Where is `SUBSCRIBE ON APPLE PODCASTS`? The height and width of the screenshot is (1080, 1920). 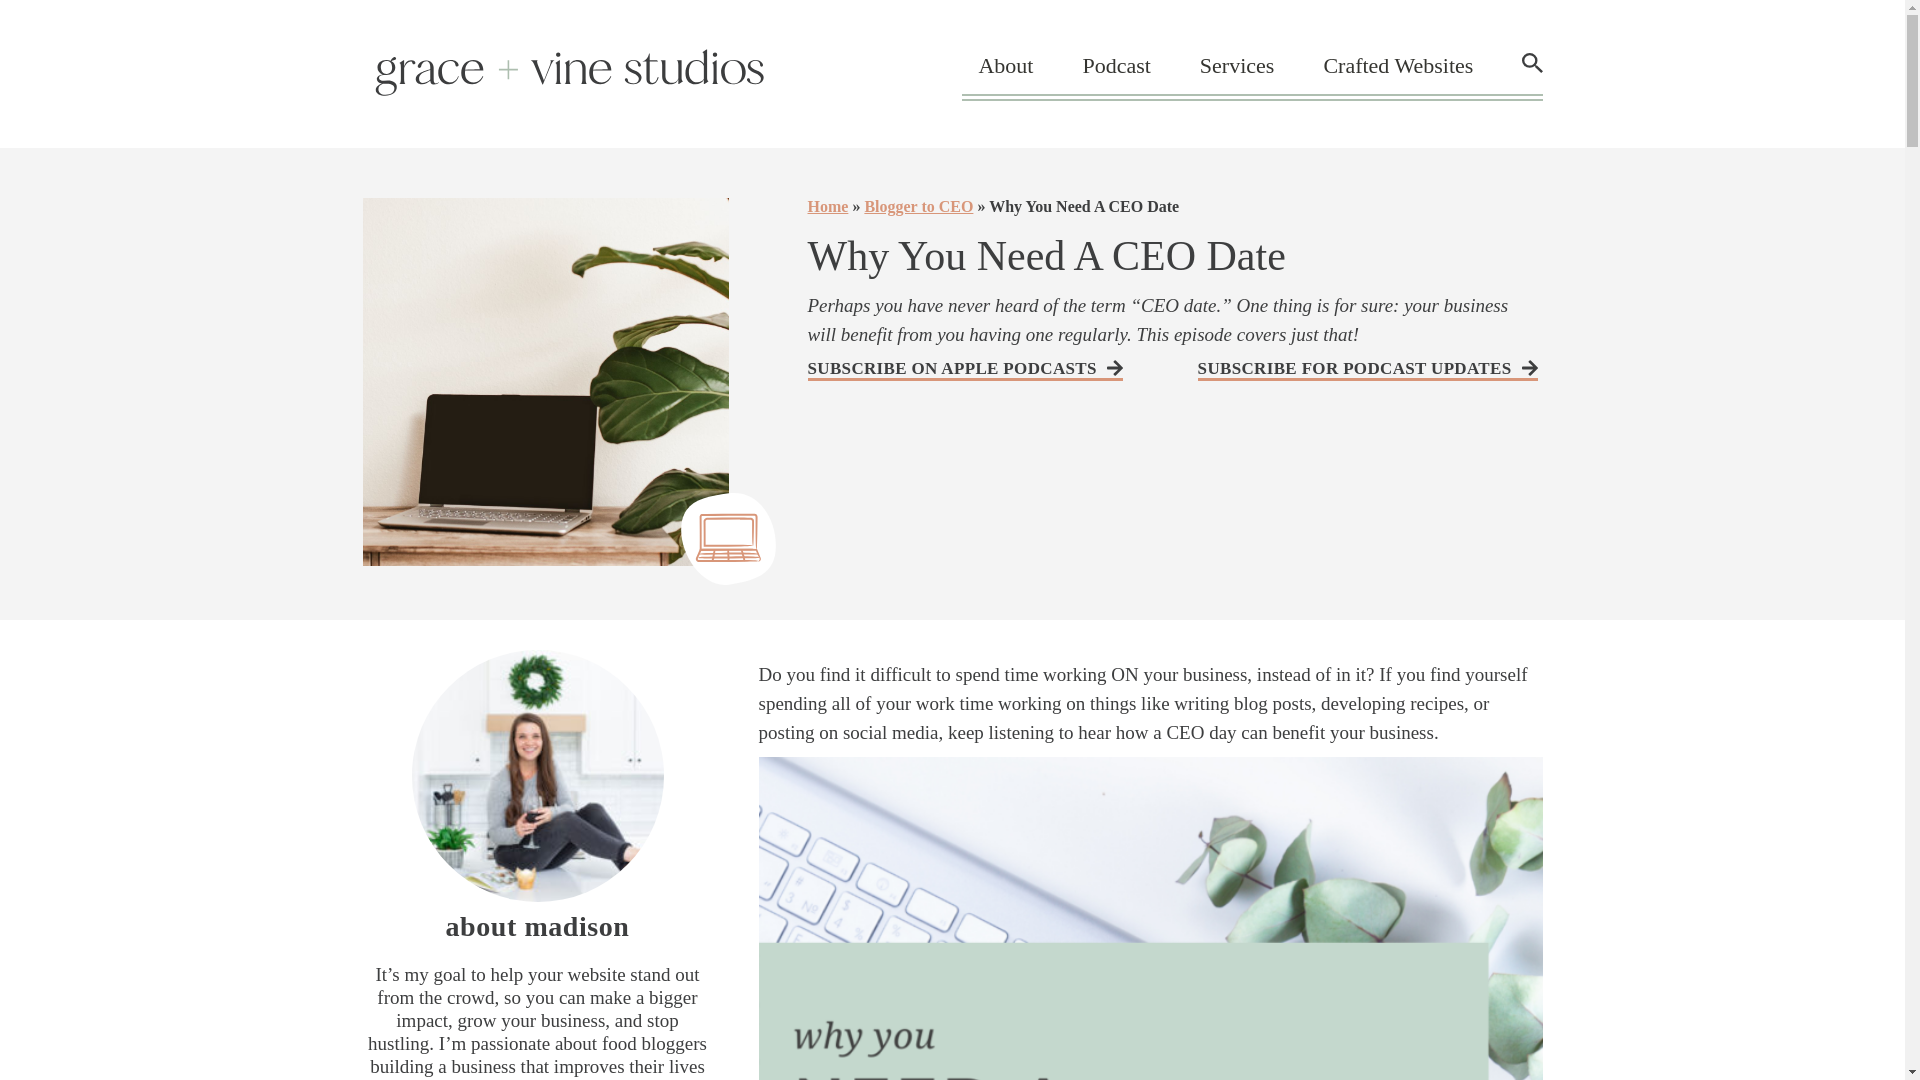
SUBSCRIBE ON APPLE PODCASTS is located at coordinates (966, 370).